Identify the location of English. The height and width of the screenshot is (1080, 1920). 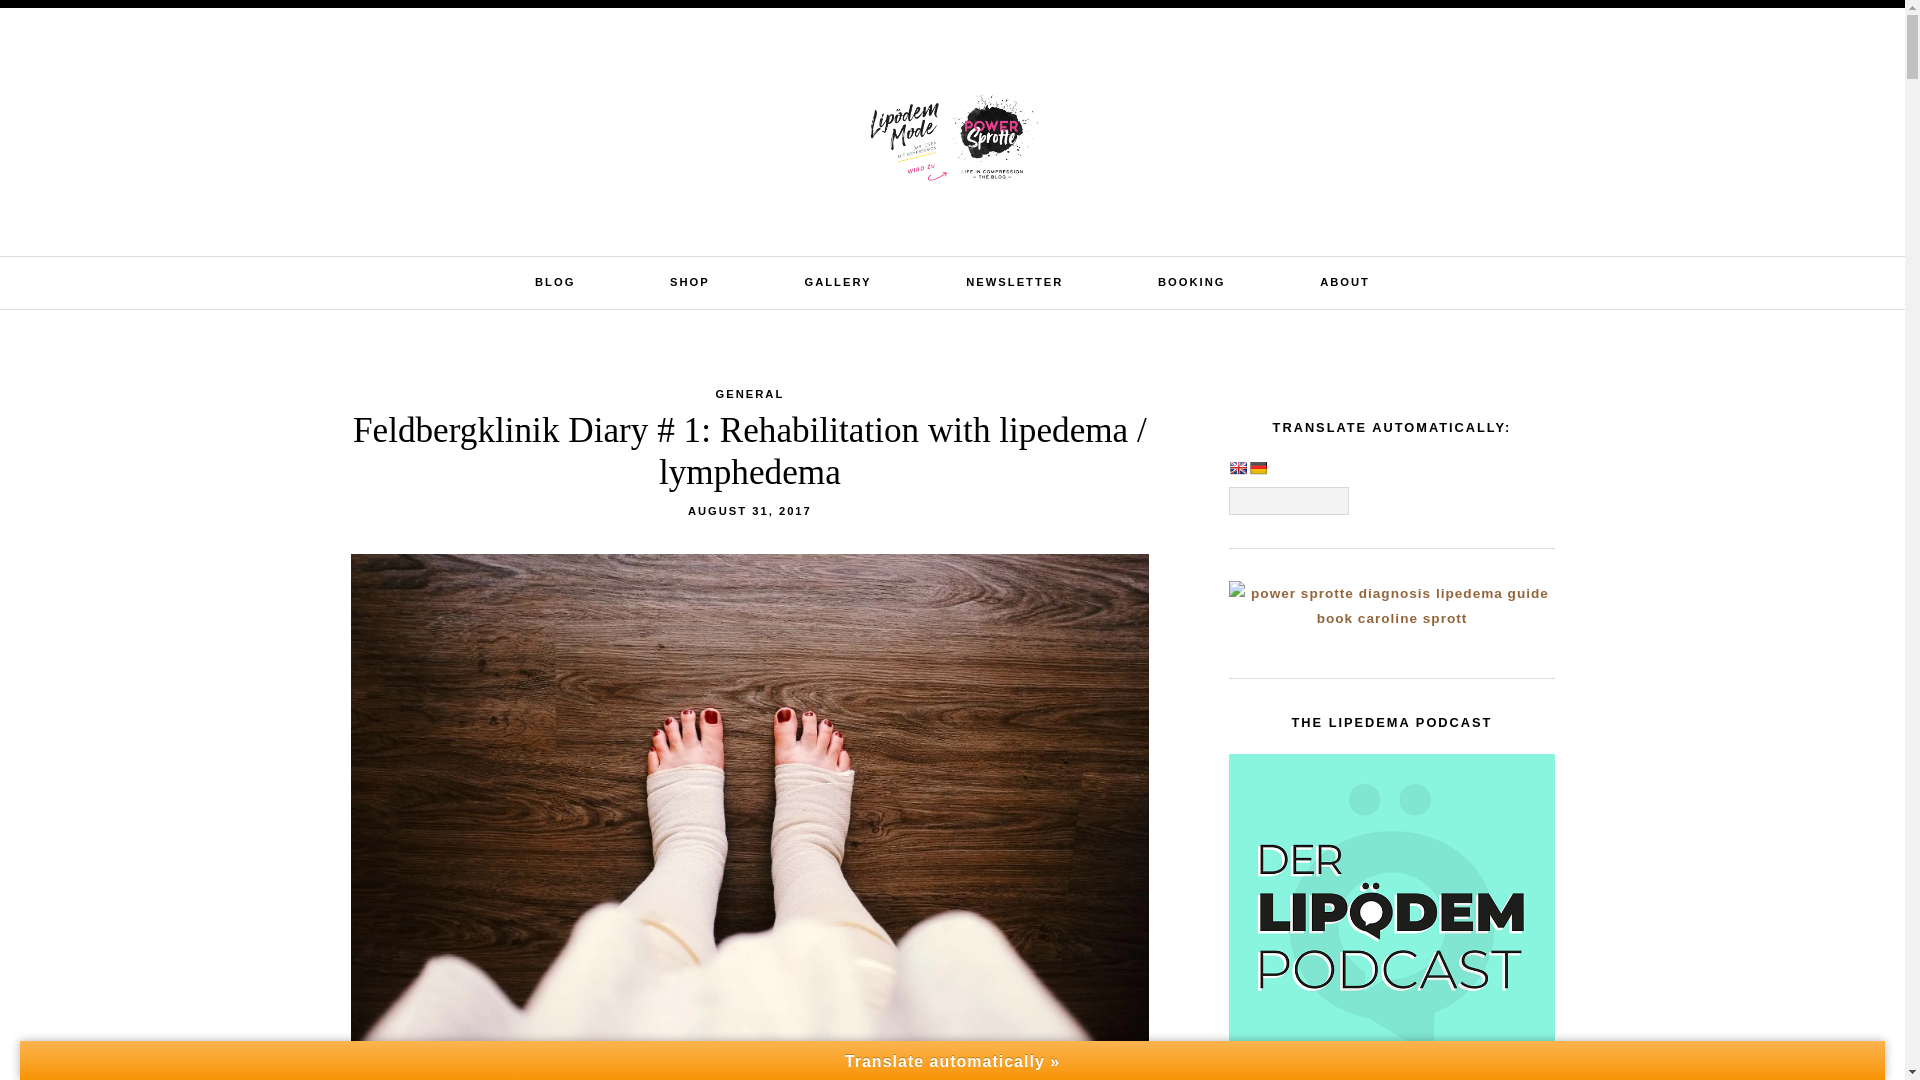
(1237, 468).